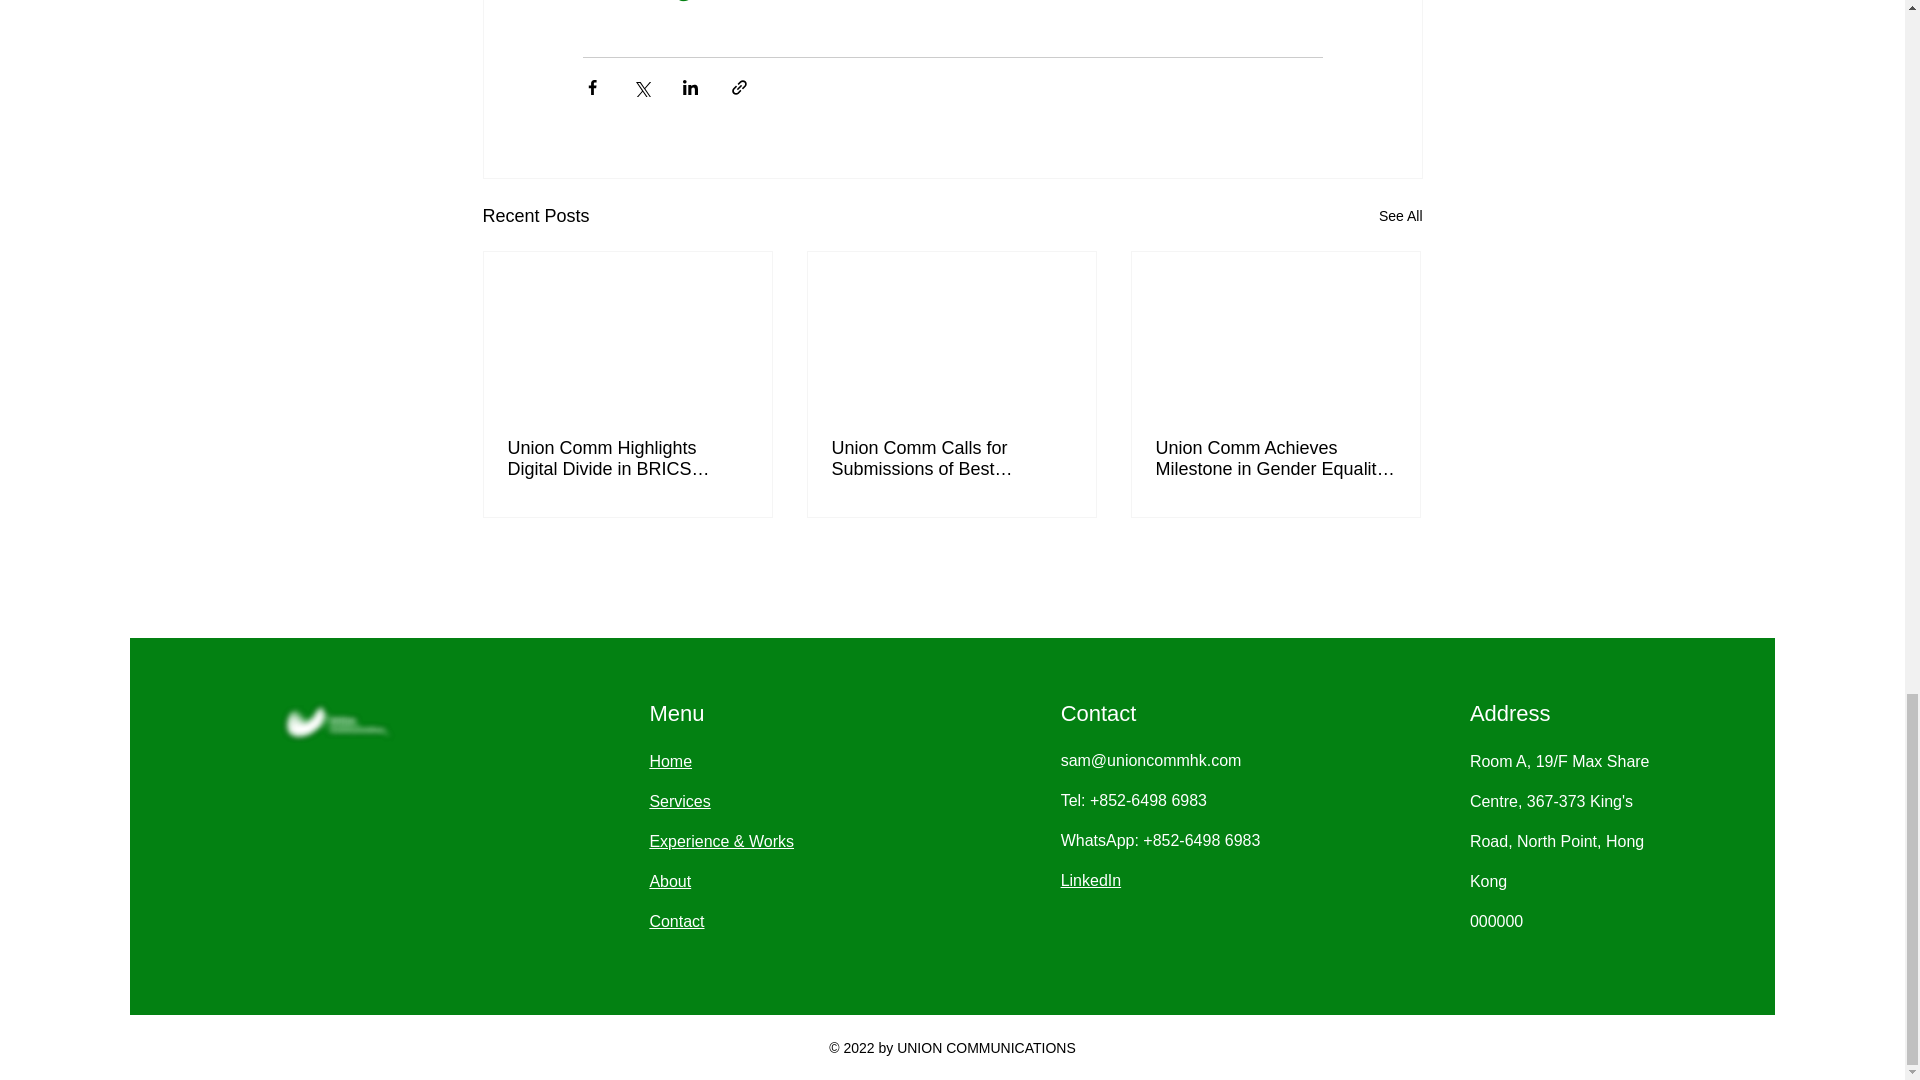 The width and height of the screenshot is (1920, 1080). Describe the element at coordinates (676, 920) in the screenshot. I see `Contact` at that location.